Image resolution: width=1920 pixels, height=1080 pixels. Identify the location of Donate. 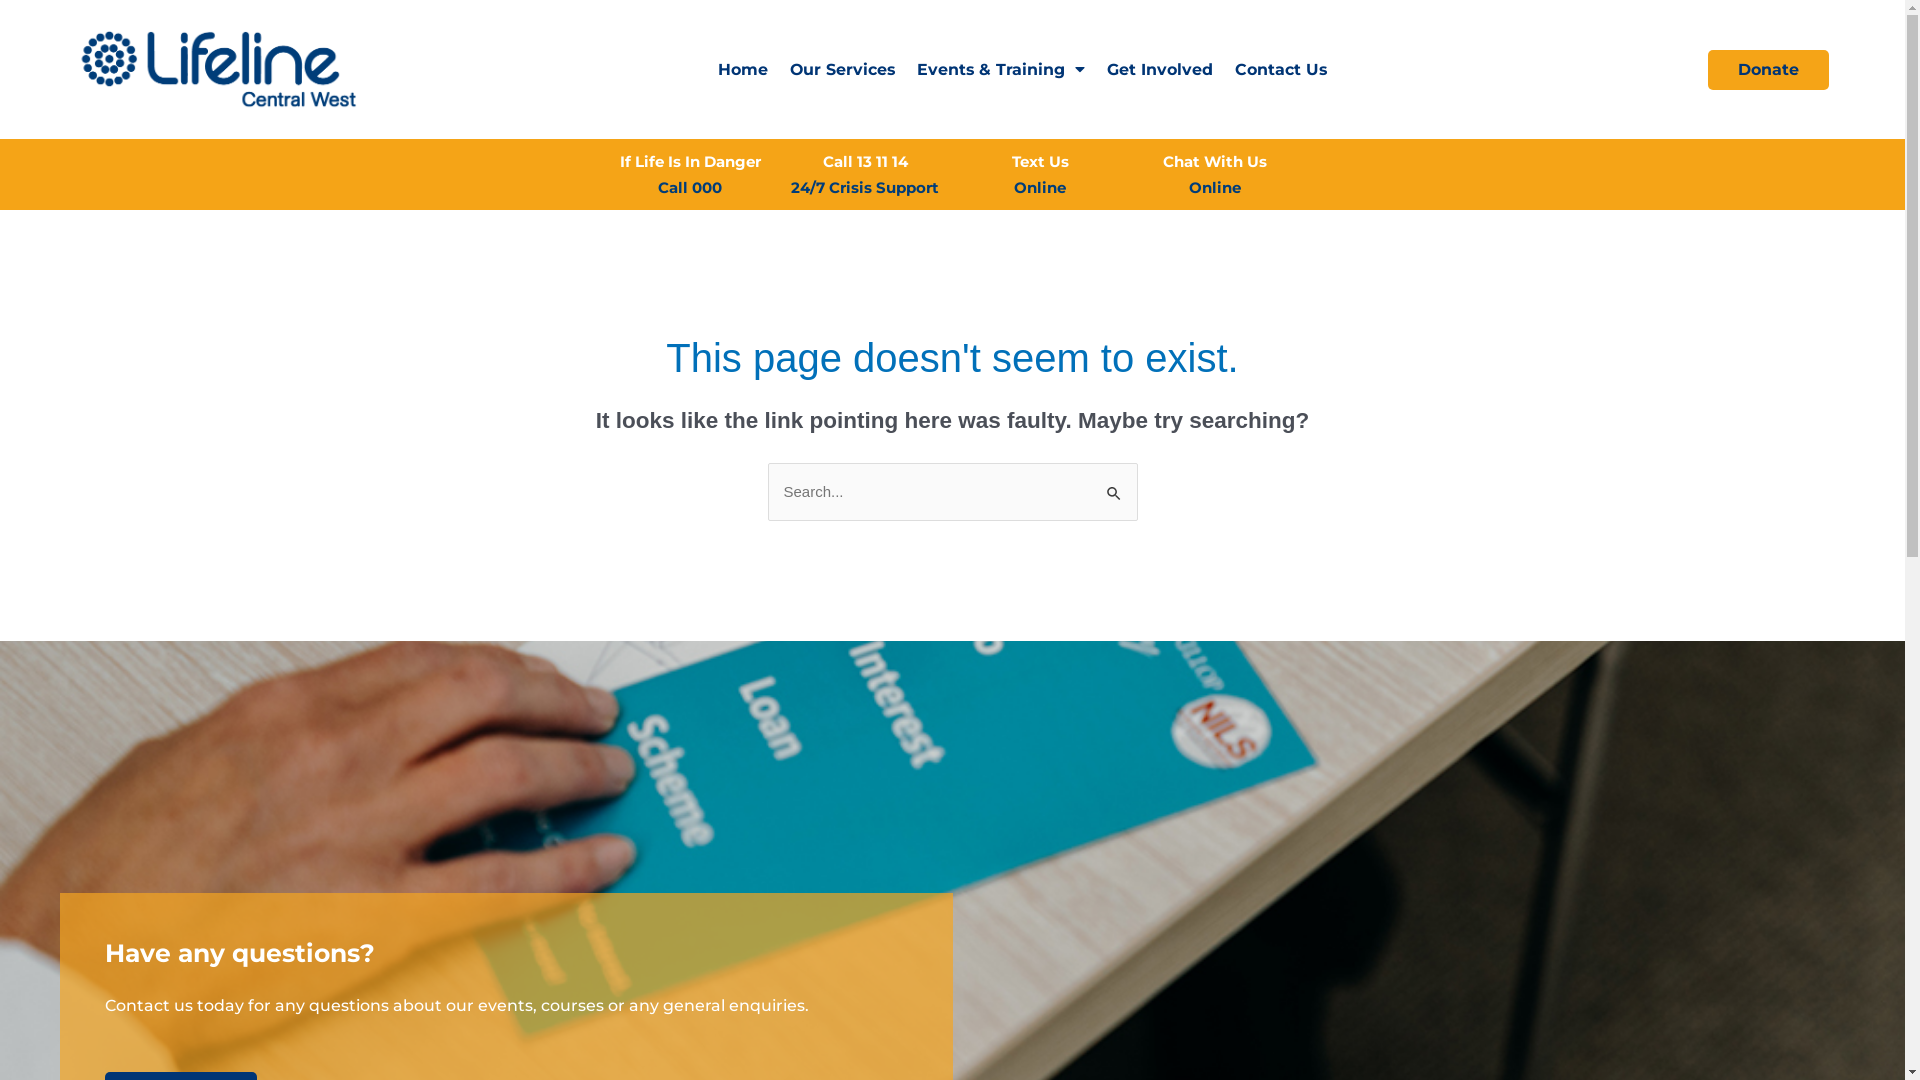
(1768, 70).